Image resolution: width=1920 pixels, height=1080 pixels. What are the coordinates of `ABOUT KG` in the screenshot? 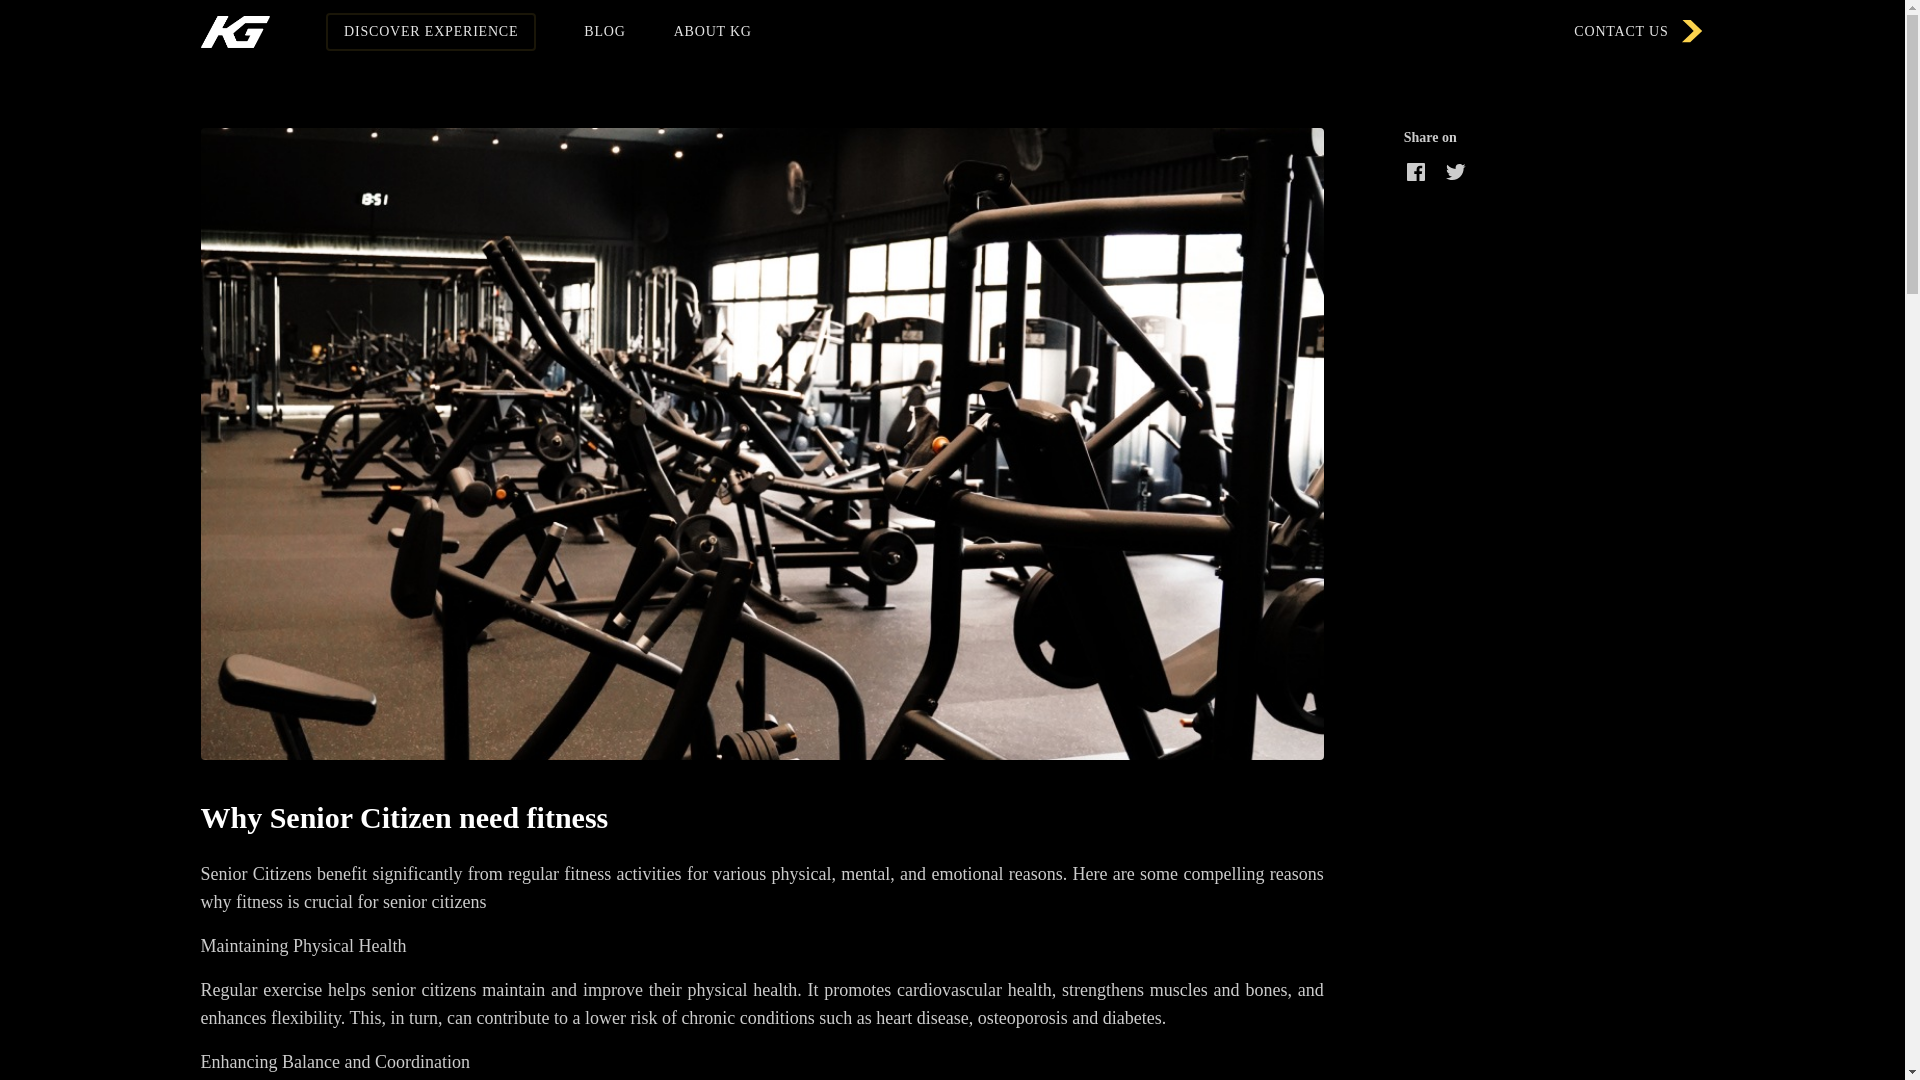 It's located at (712, 32).